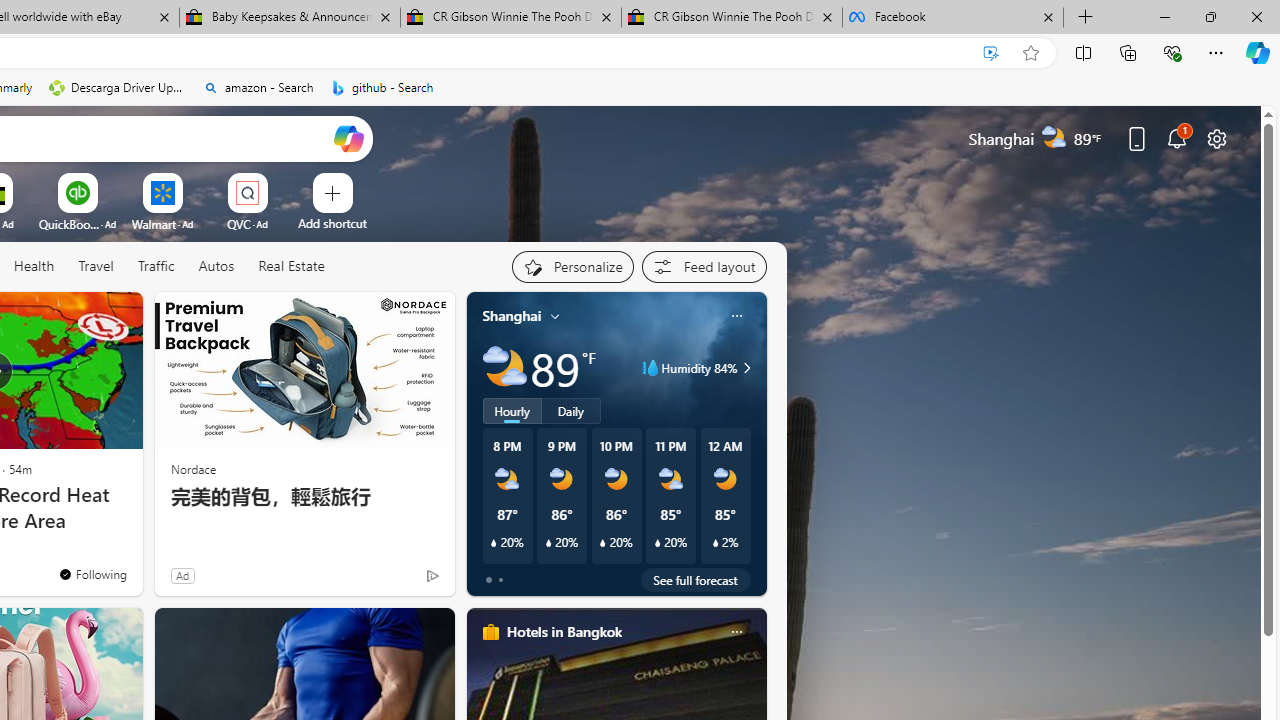 The width and height of the screenshot is (1280, 720). Describe the element at coordinates (96, 266) in the screenshot. I see `Travel` at that location.